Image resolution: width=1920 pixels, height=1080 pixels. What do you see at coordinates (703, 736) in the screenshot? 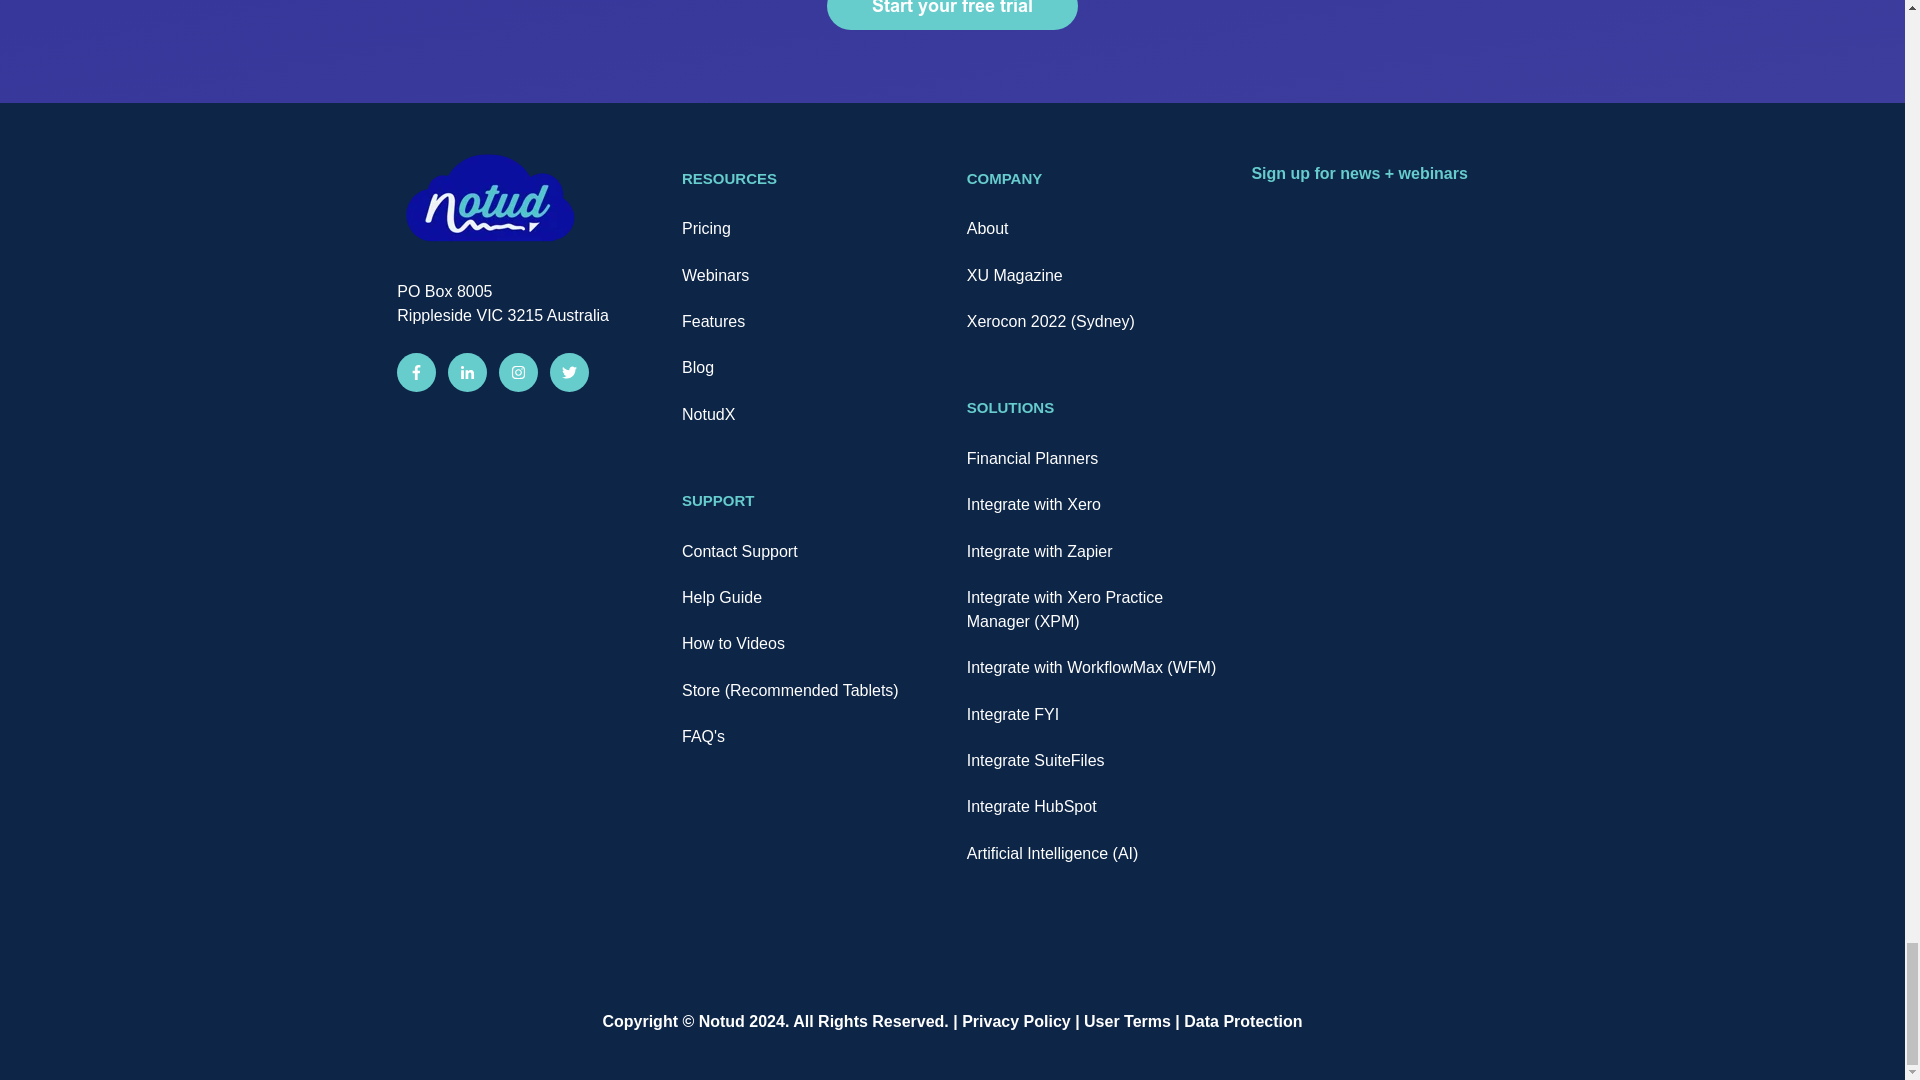
I see `FAQ's` at bounding box center [703, 736].